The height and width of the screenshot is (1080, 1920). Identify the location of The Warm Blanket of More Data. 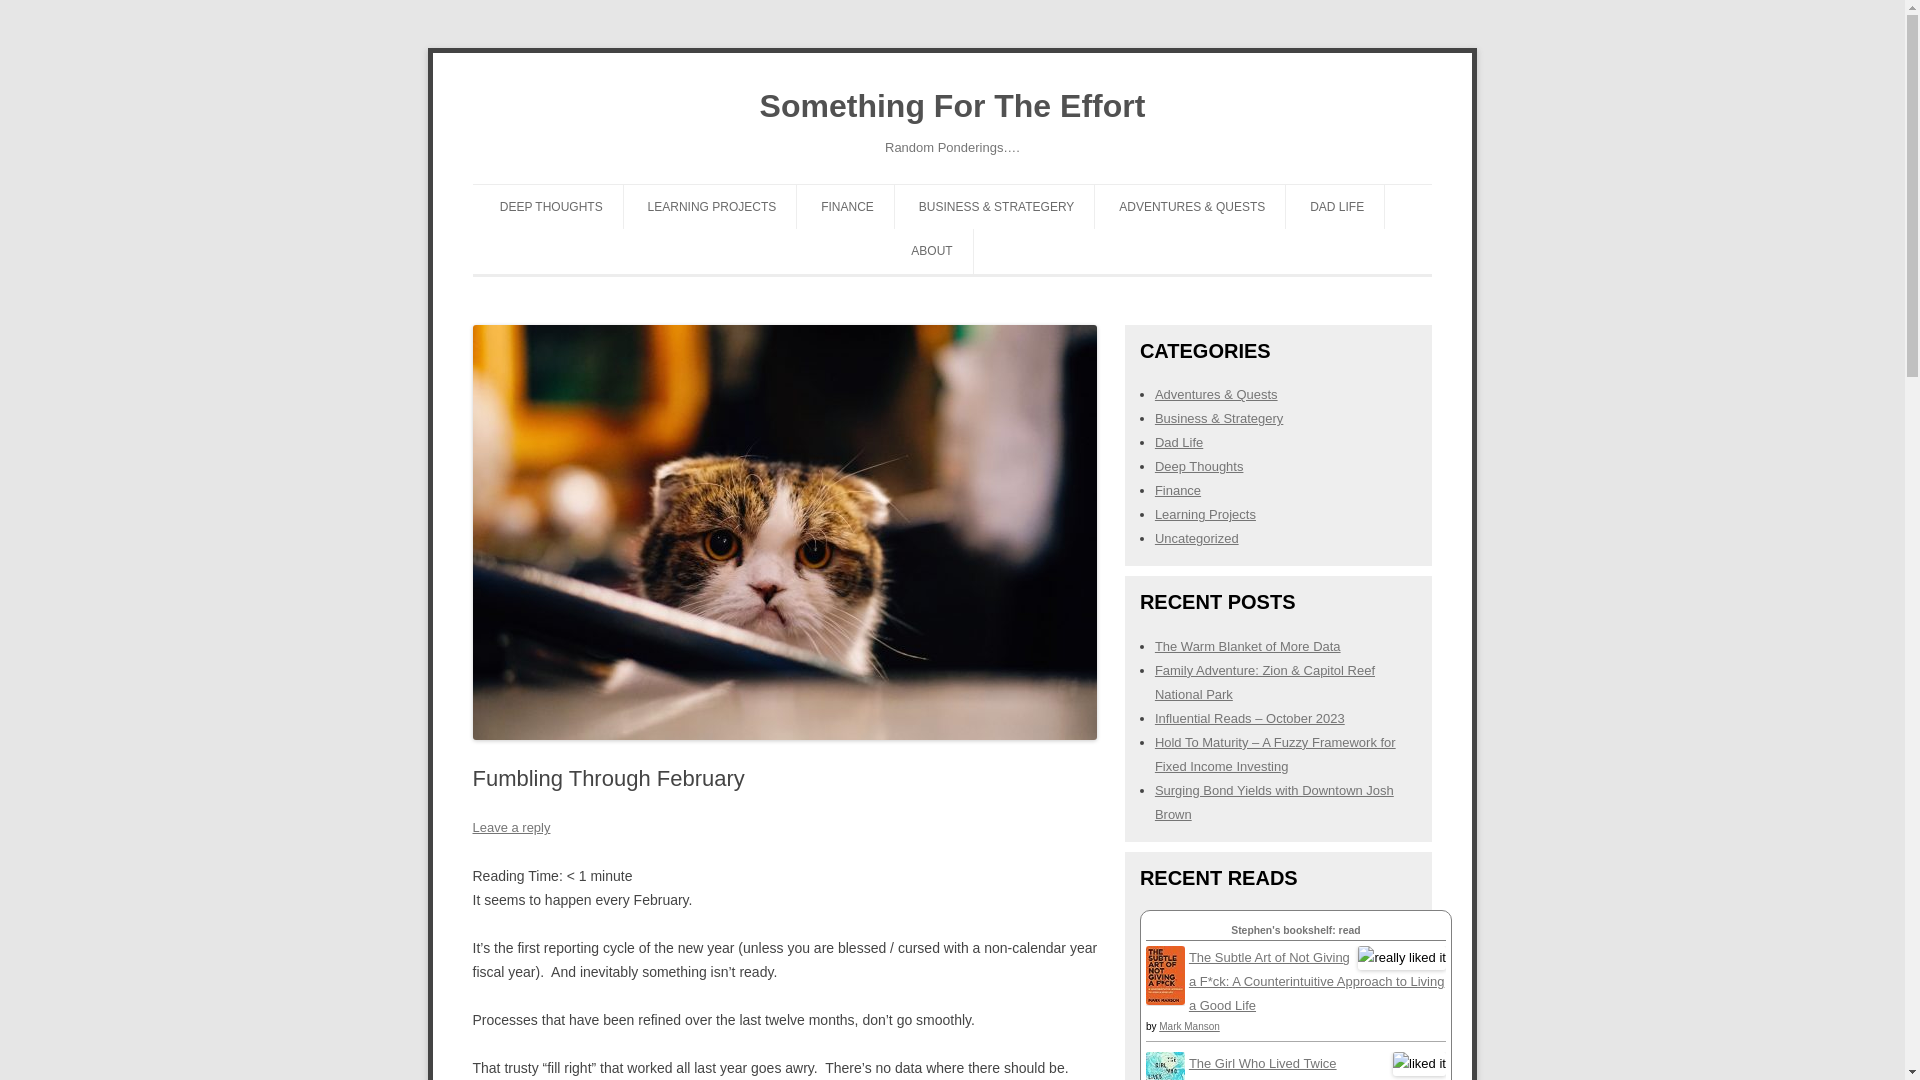
(1248, 646).